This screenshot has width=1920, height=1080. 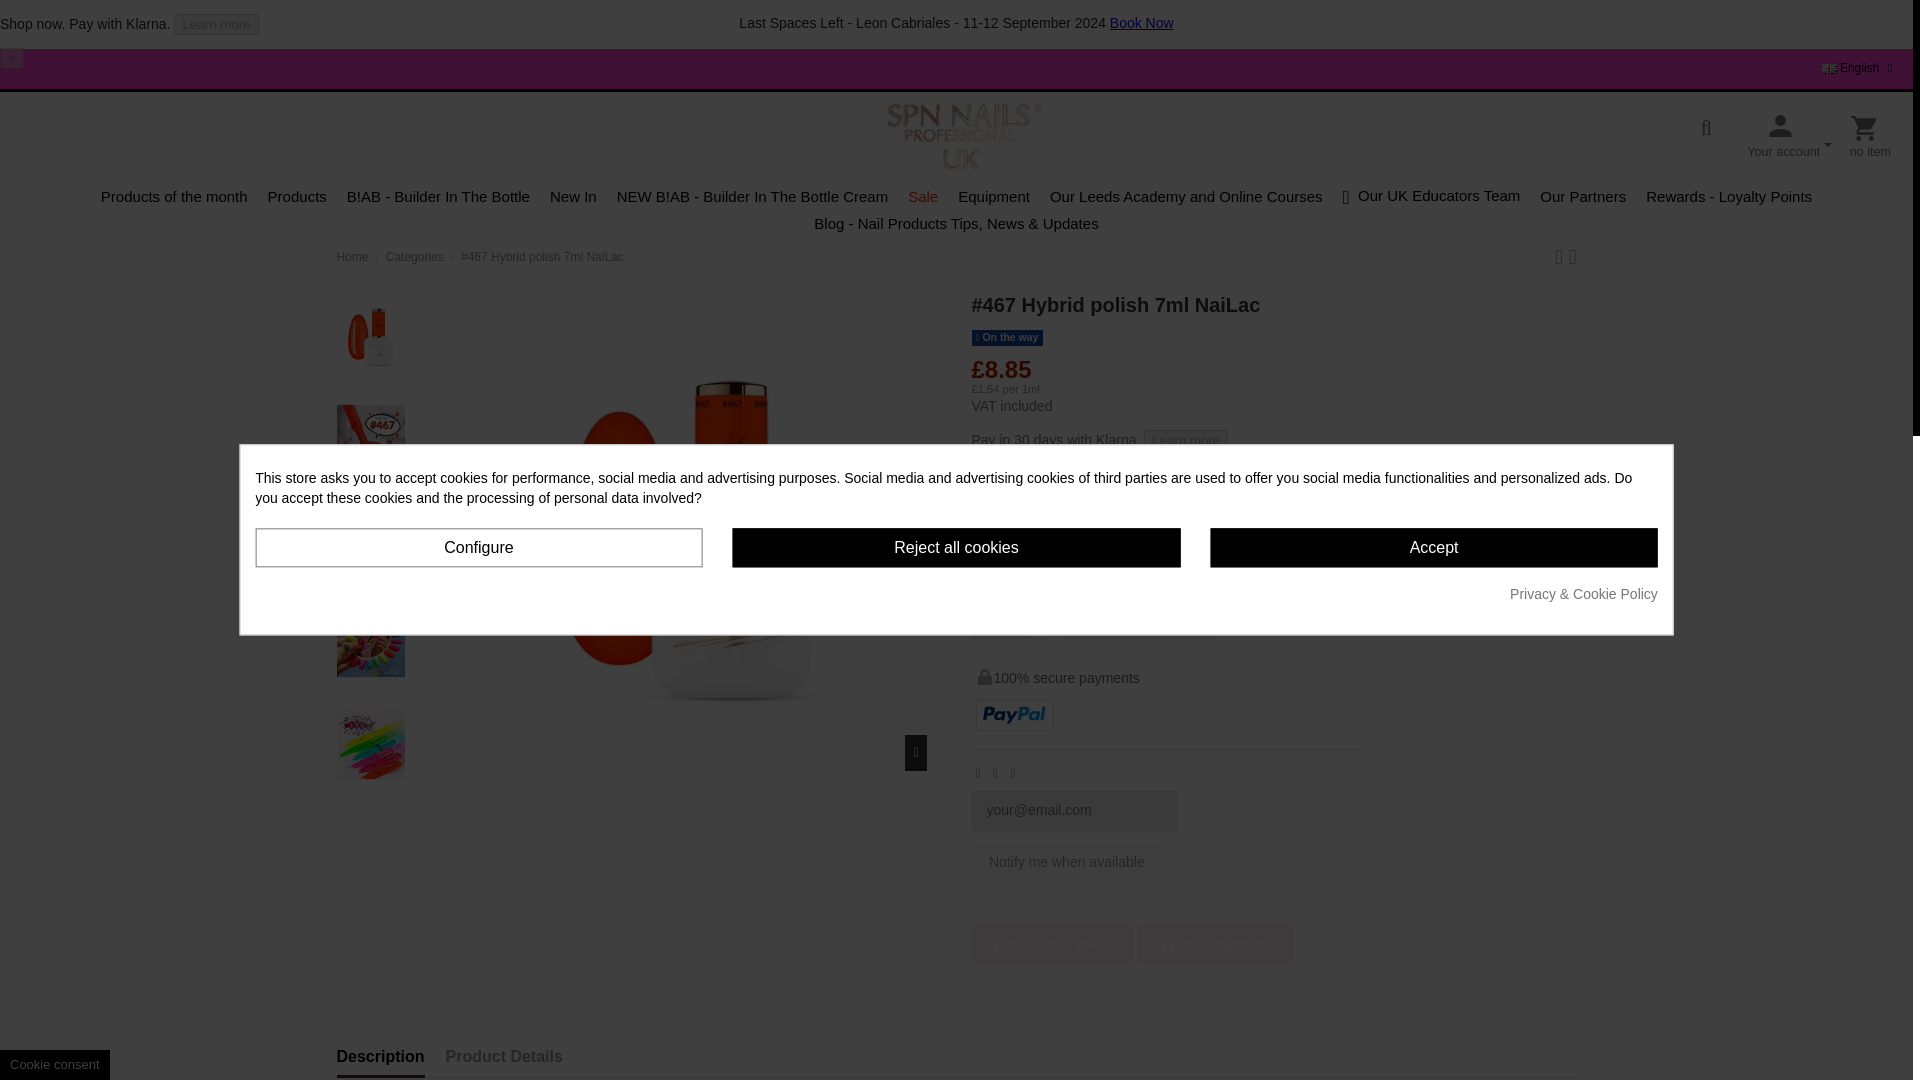 What do you see at coordinates (174, 196) in the screenshot?
I see `Products of the month` at bounding box center [174, 196].